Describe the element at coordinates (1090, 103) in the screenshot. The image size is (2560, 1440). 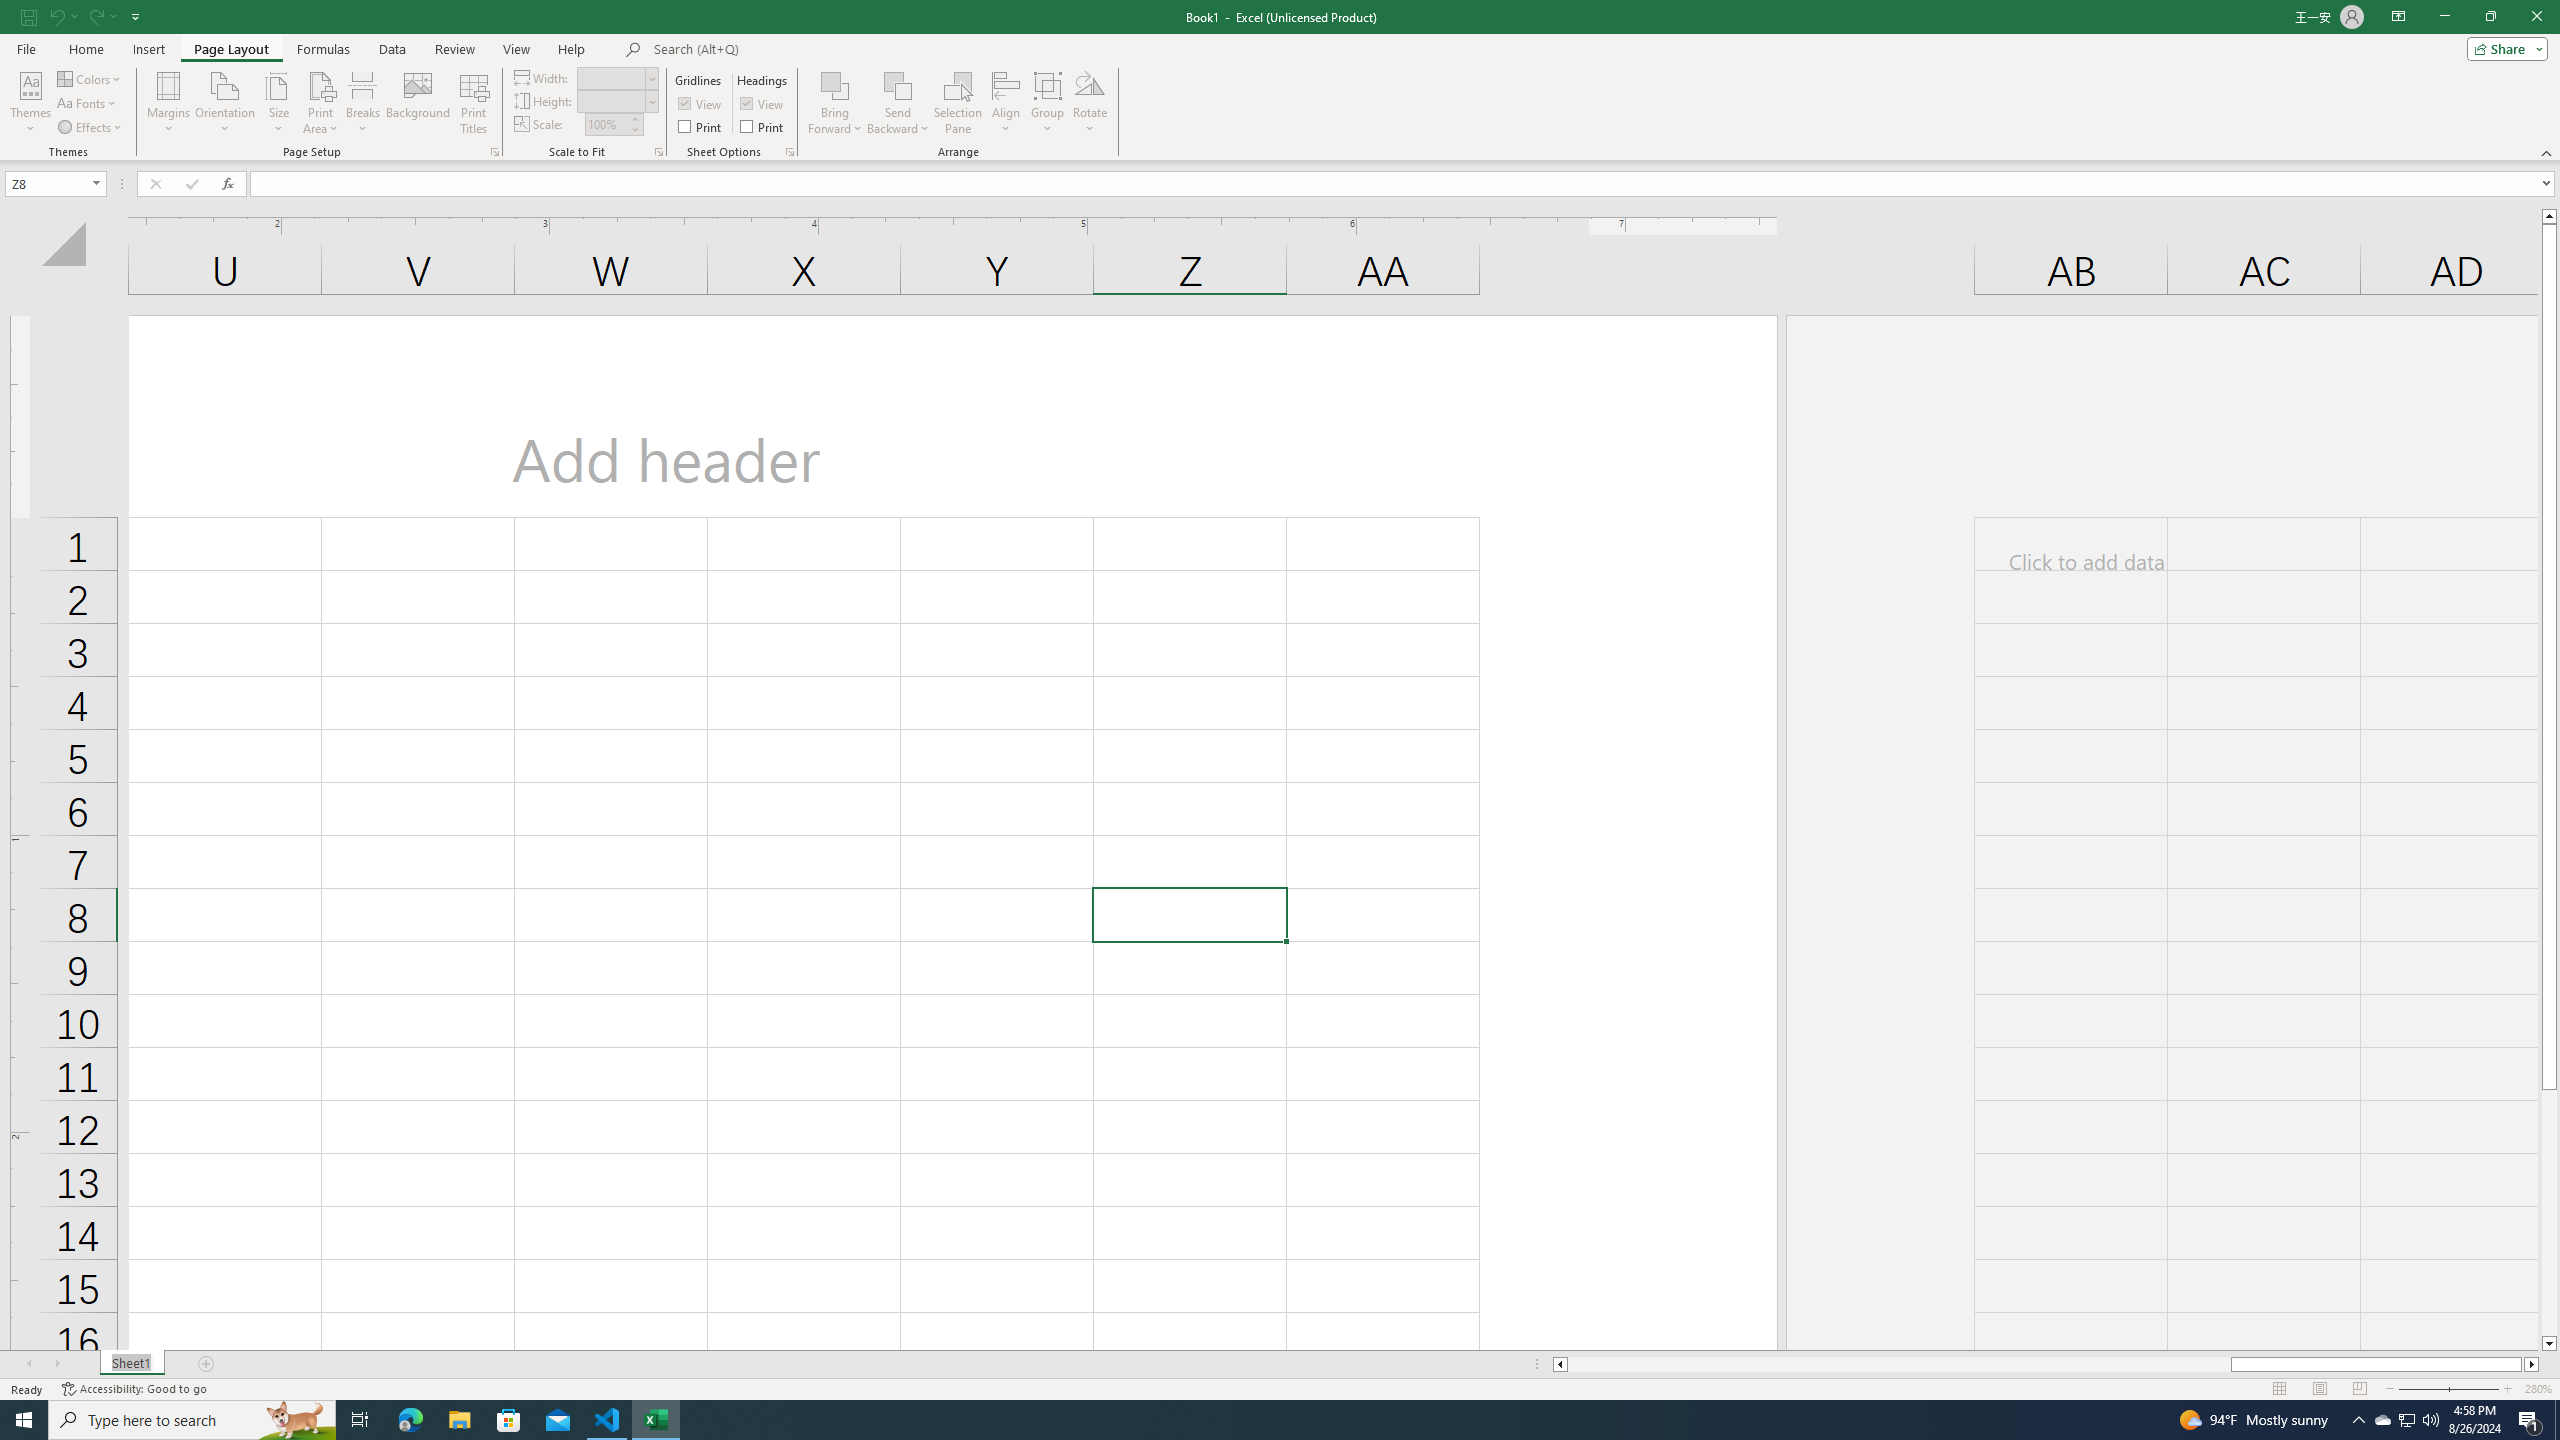
I see `Rotate` at that location.